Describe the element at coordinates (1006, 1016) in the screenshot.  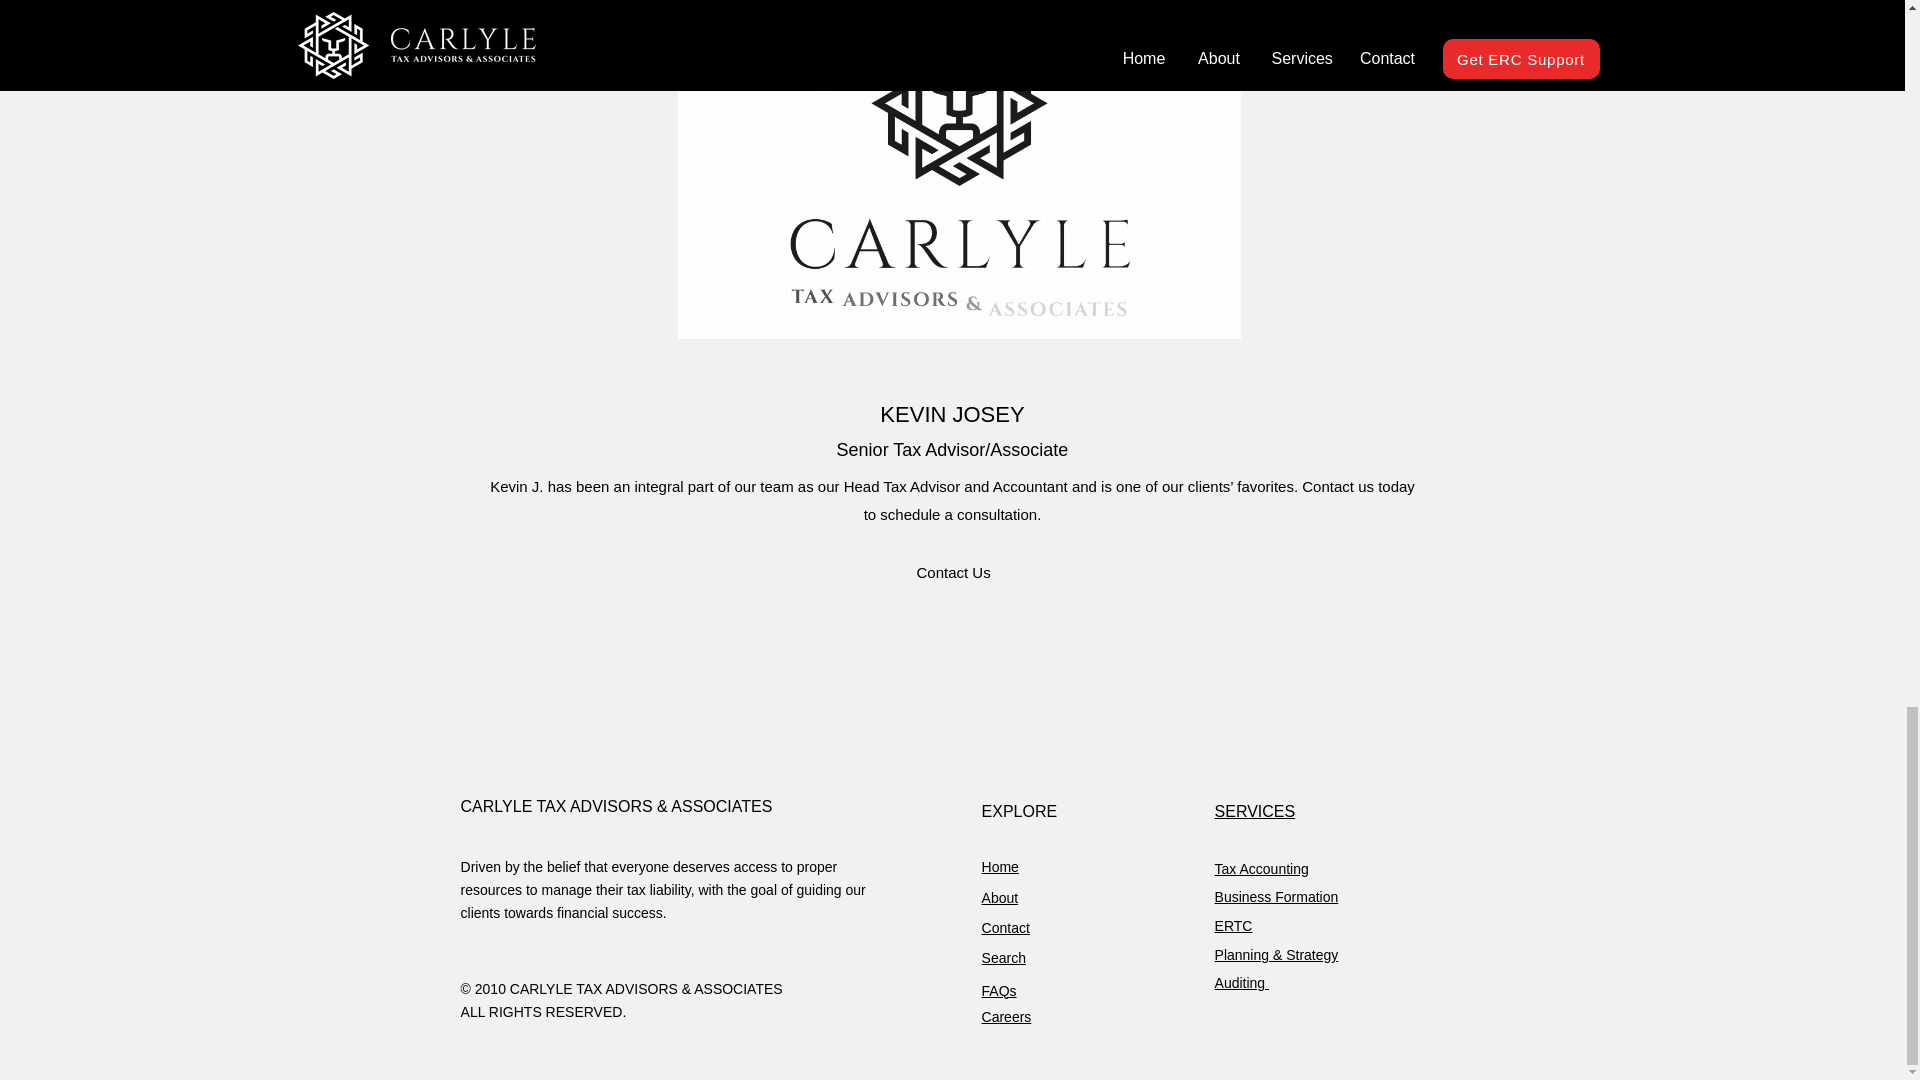
I see `Careers` at that location.